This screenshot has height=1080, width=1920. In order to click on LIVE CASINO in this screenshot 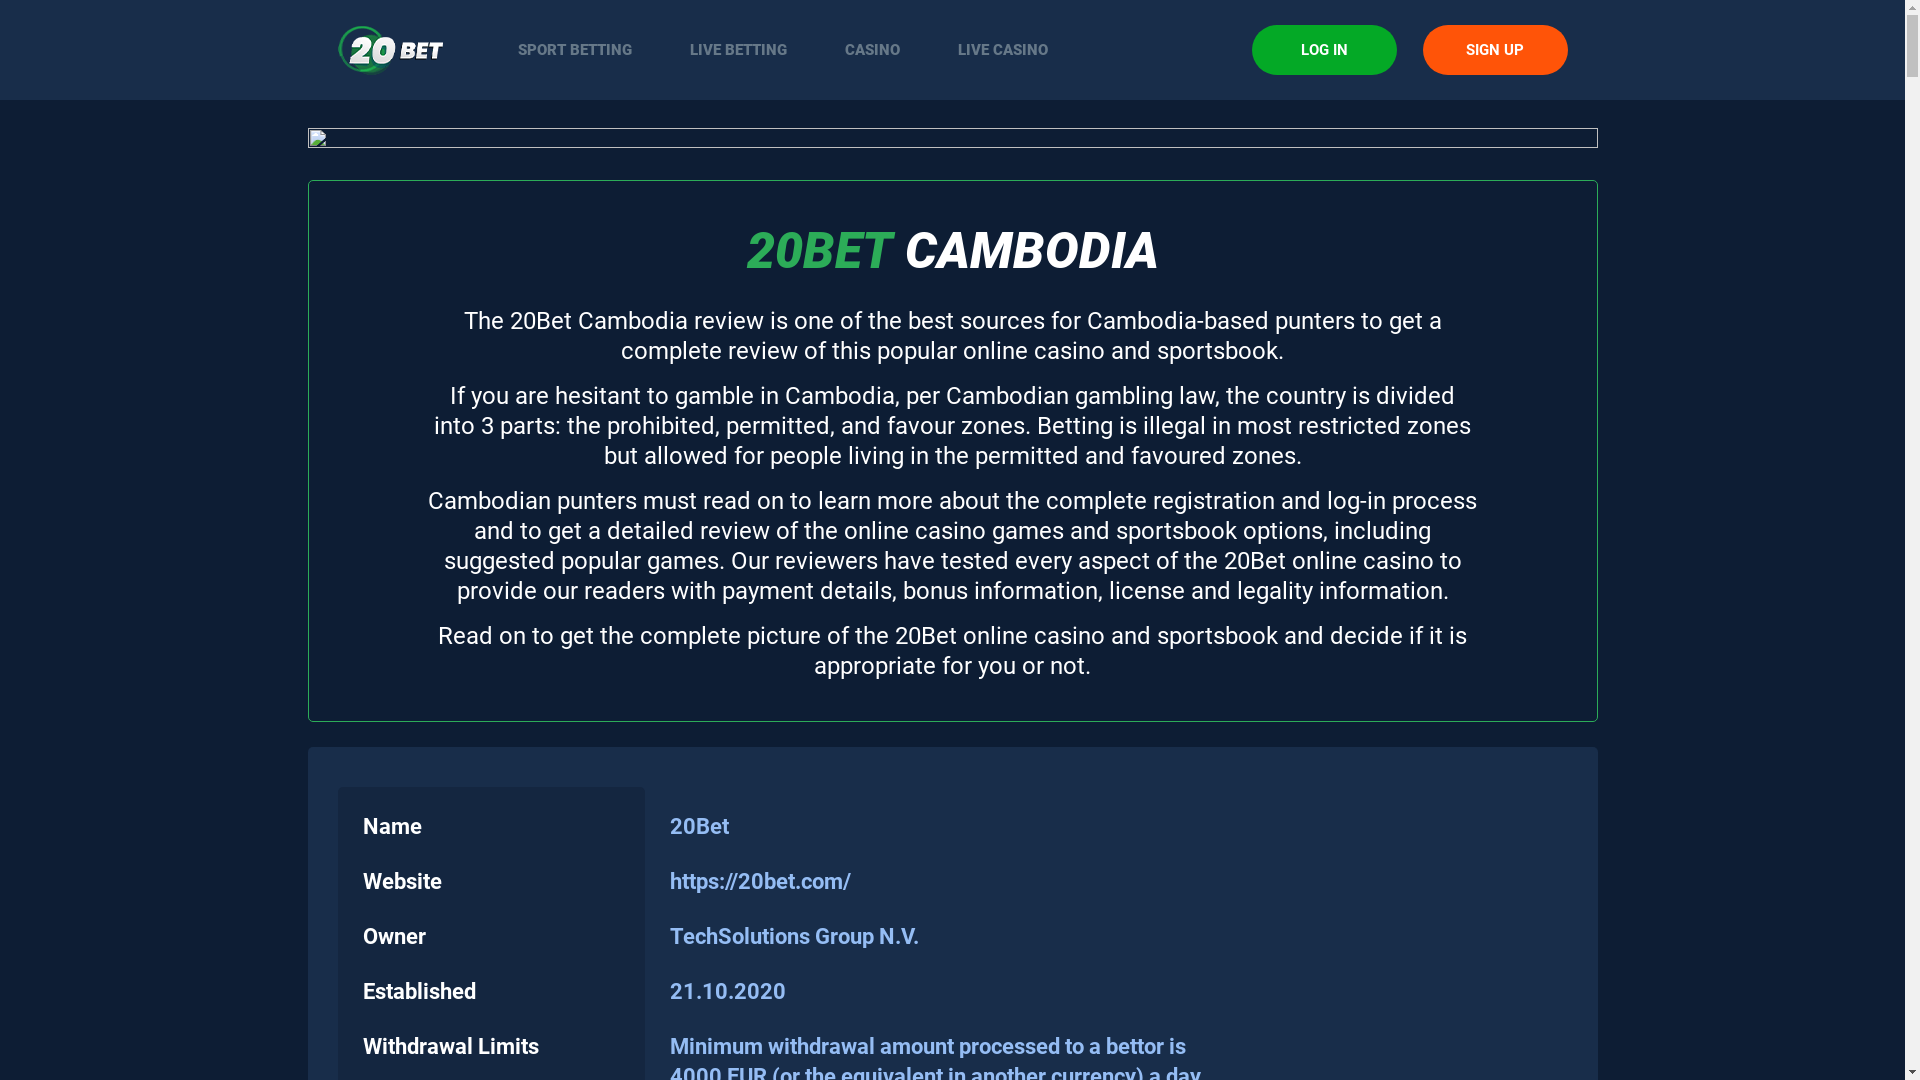, I will do `click(1002, 50)`.